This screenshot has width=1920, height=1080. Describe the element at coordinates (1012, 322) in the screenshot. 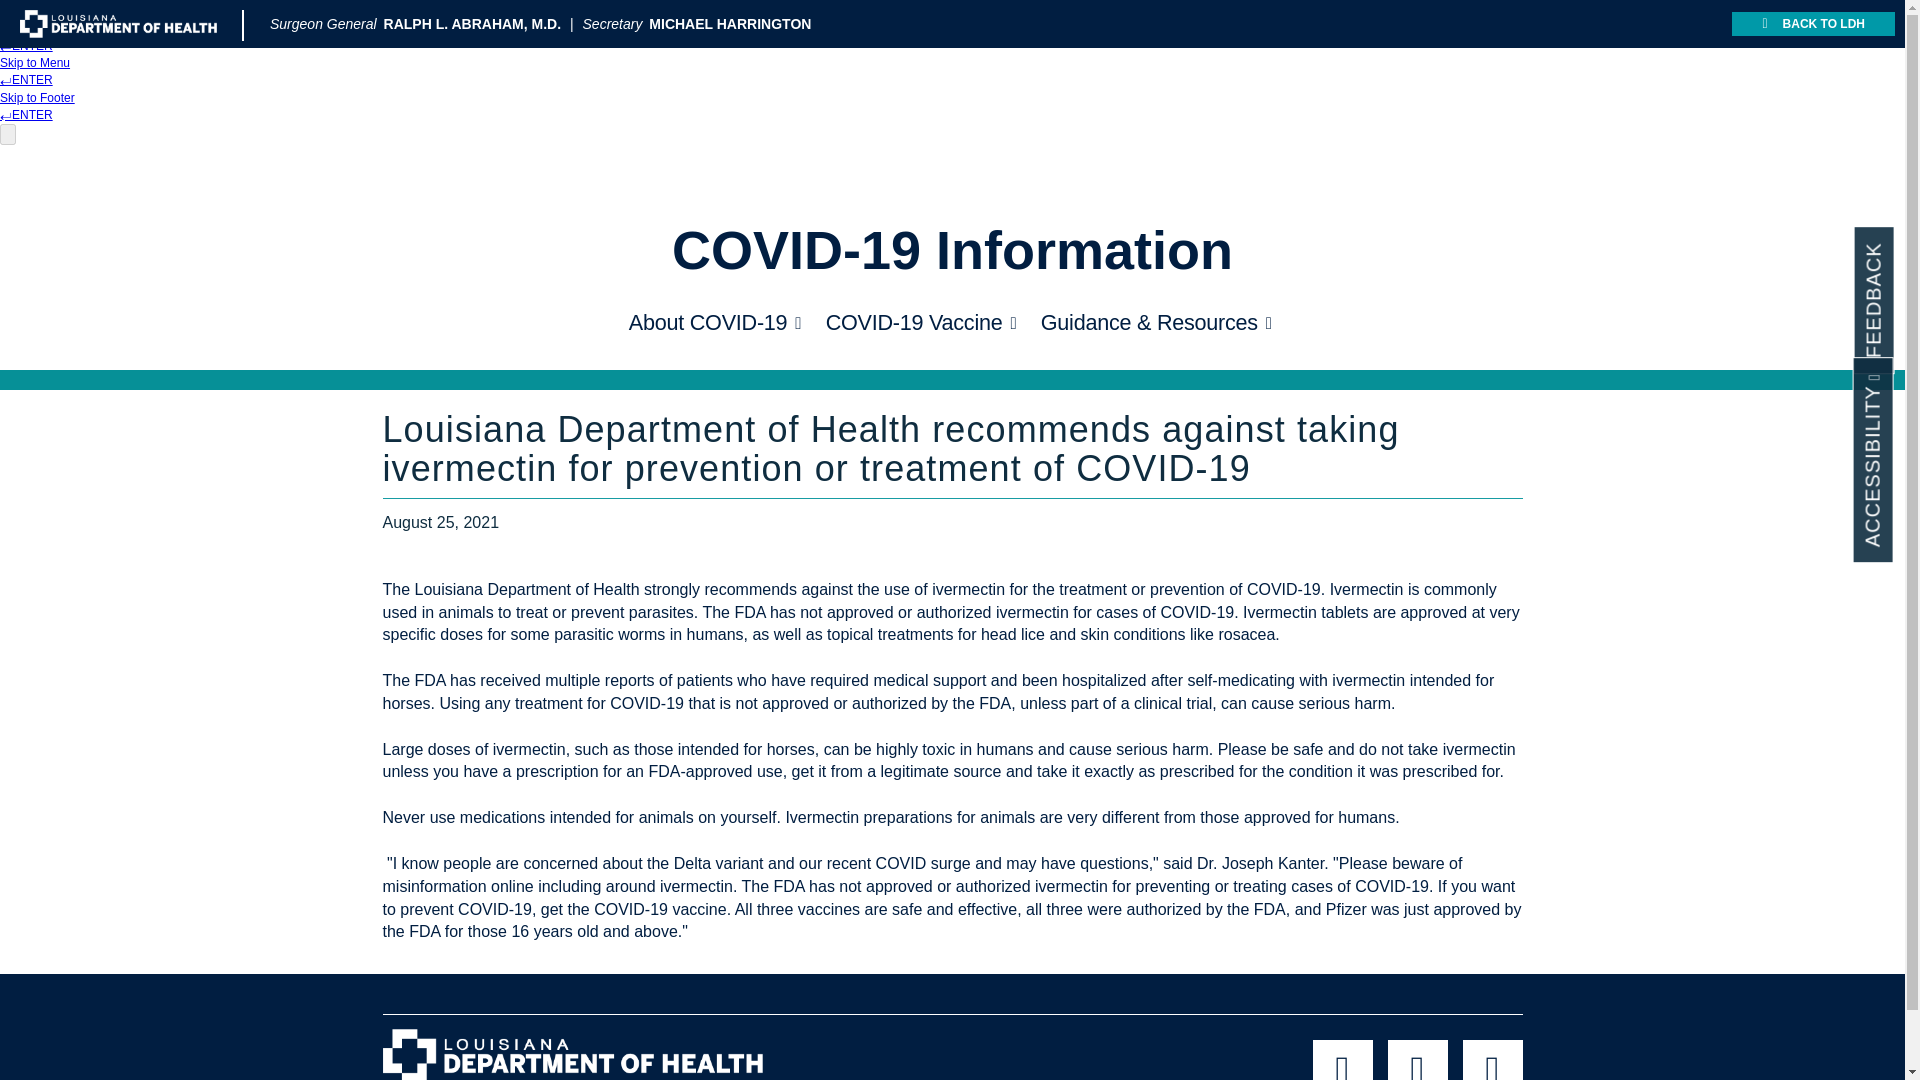

I see `more about covid-19` at that location.